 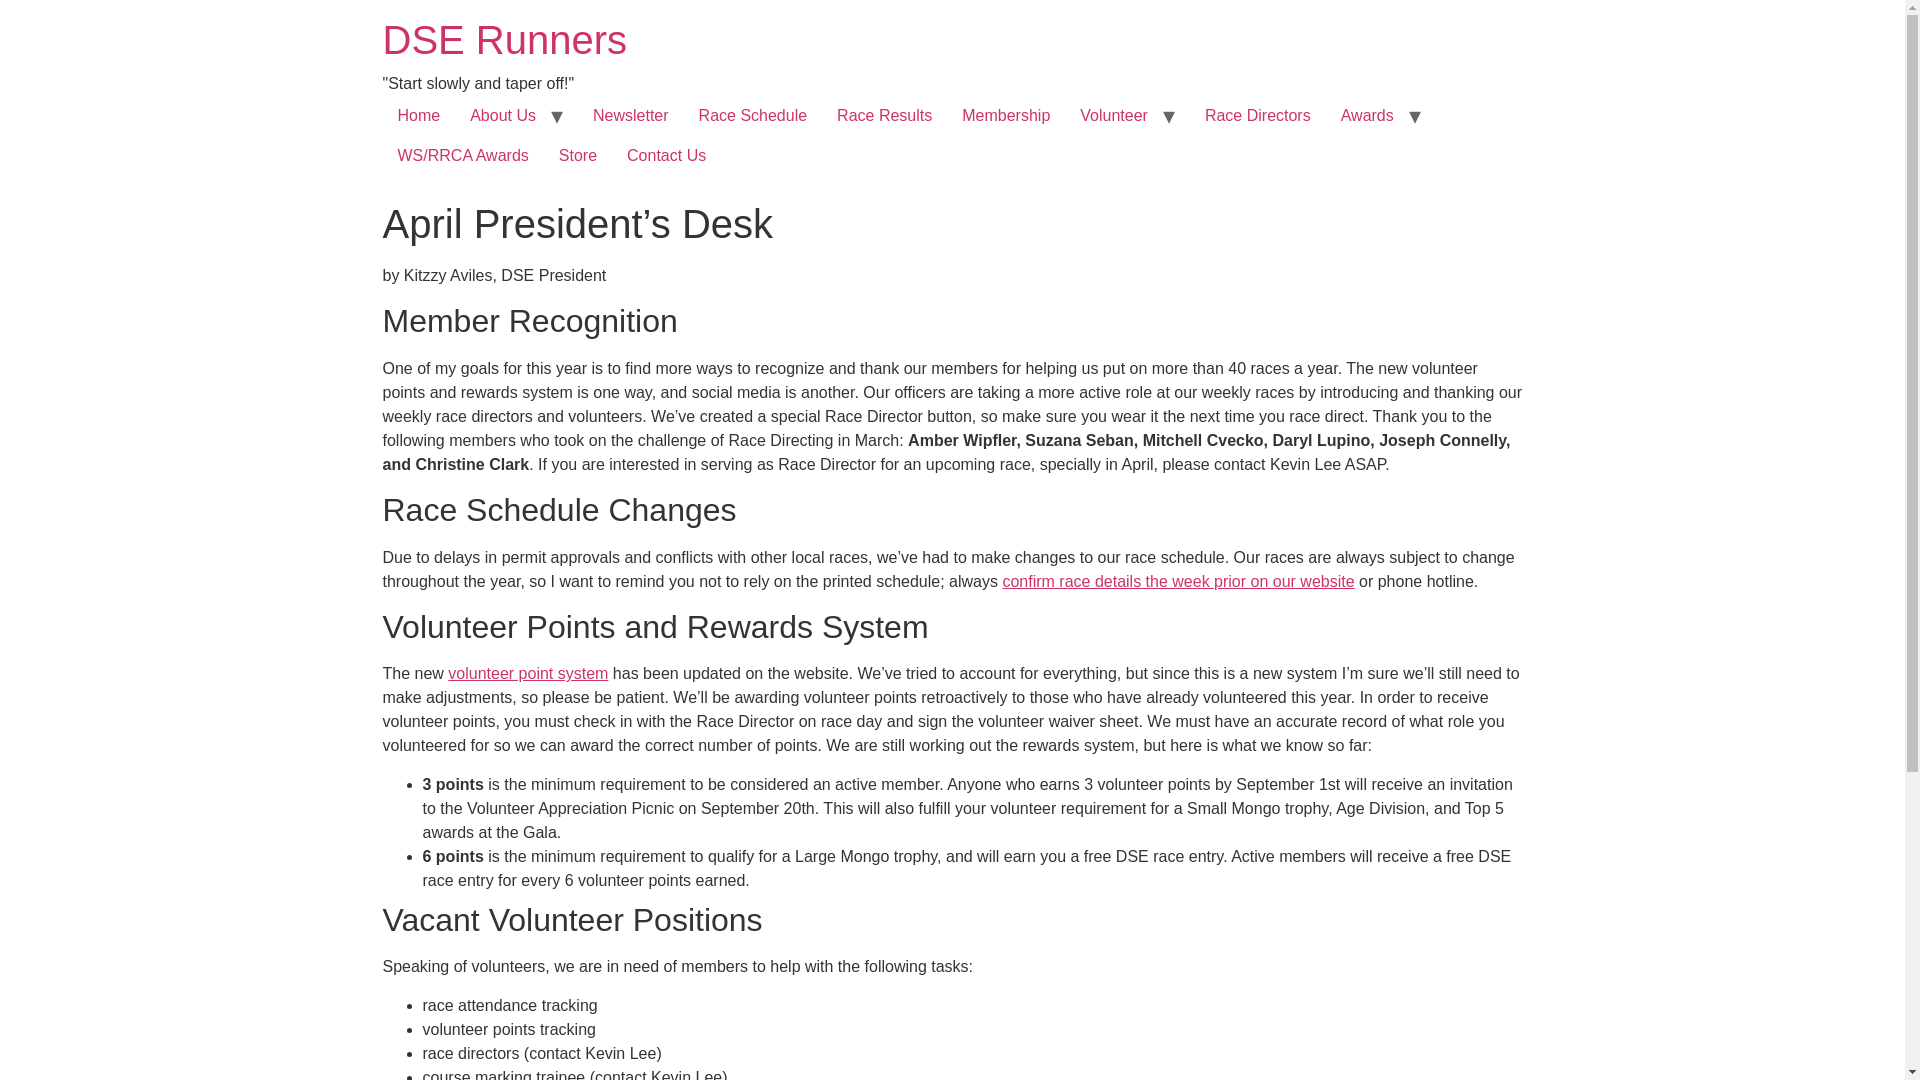 What do you see at coordinates (528, 673) in the screenshot?
I see `Volunteer Points and Rewards` at bounding box center [528, 673].